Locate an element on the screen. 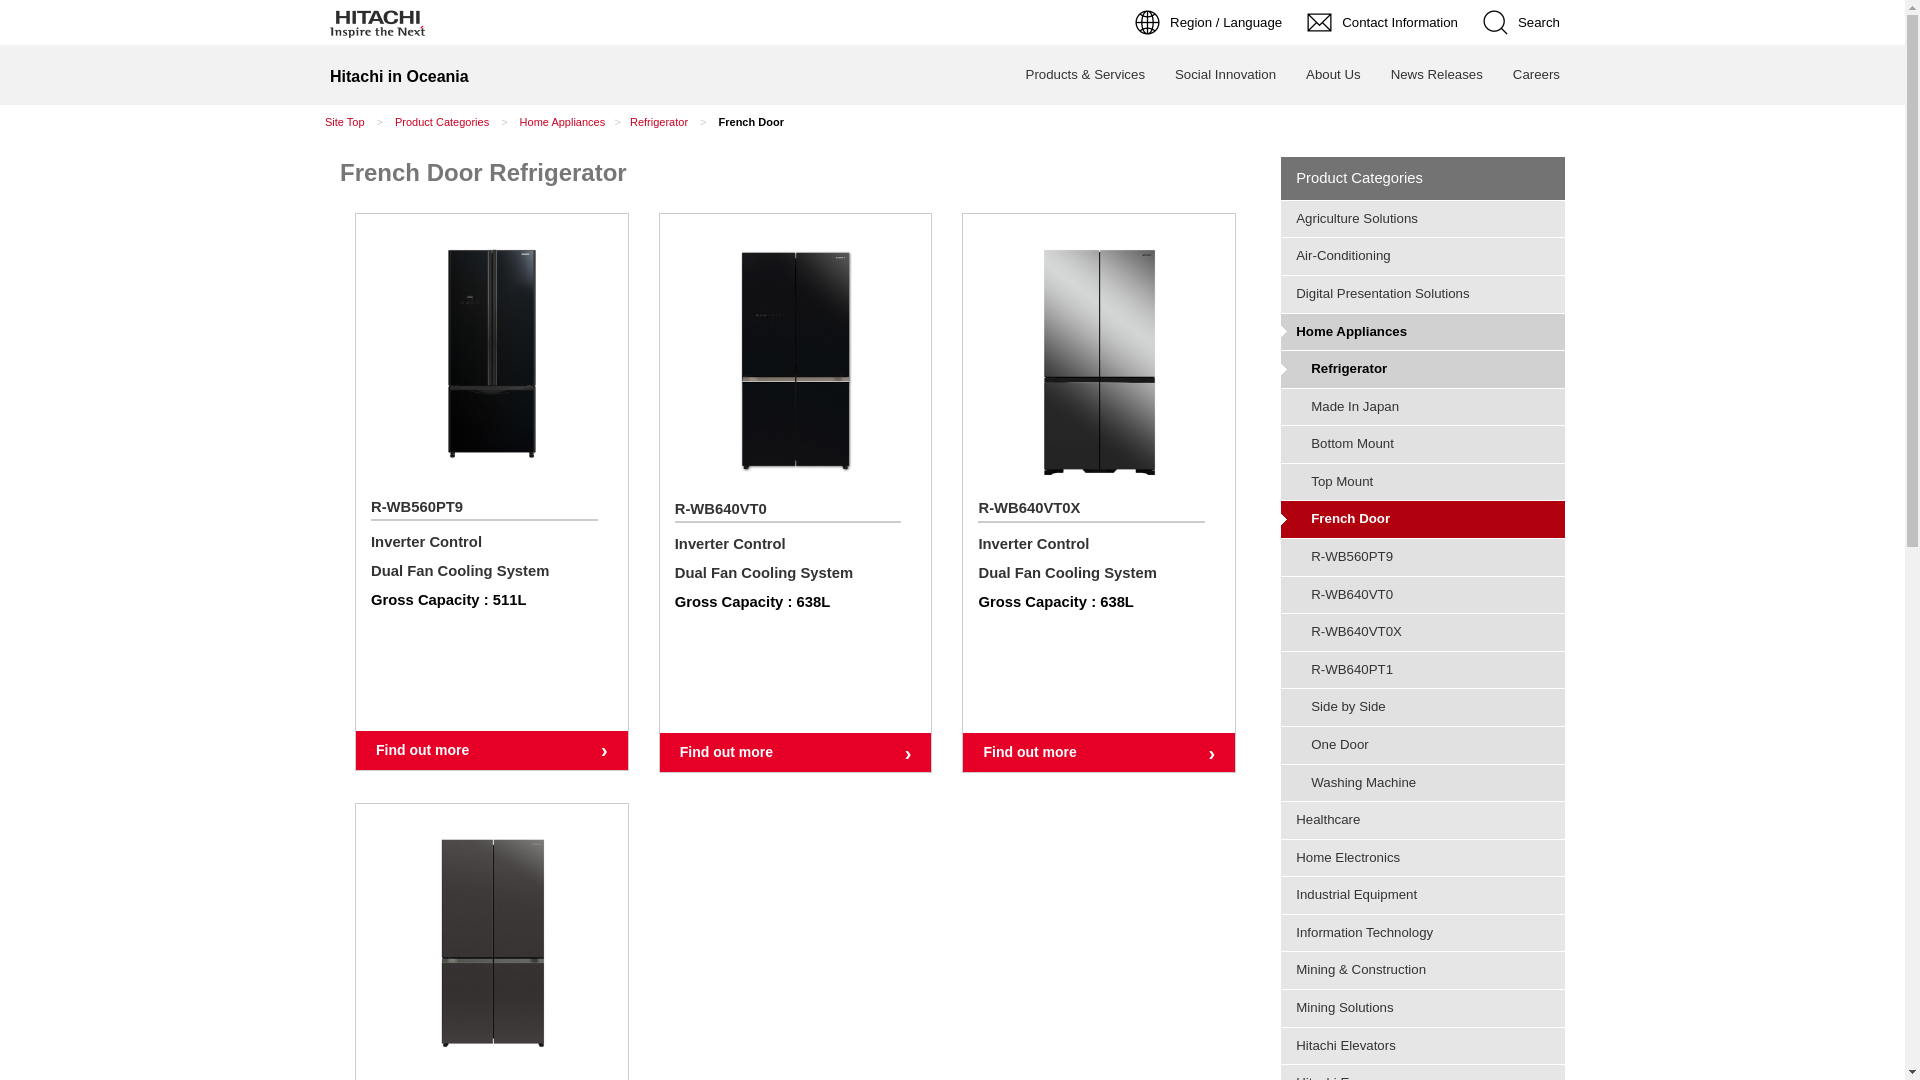  Refrigerator is located at coordinates (1423, 369).